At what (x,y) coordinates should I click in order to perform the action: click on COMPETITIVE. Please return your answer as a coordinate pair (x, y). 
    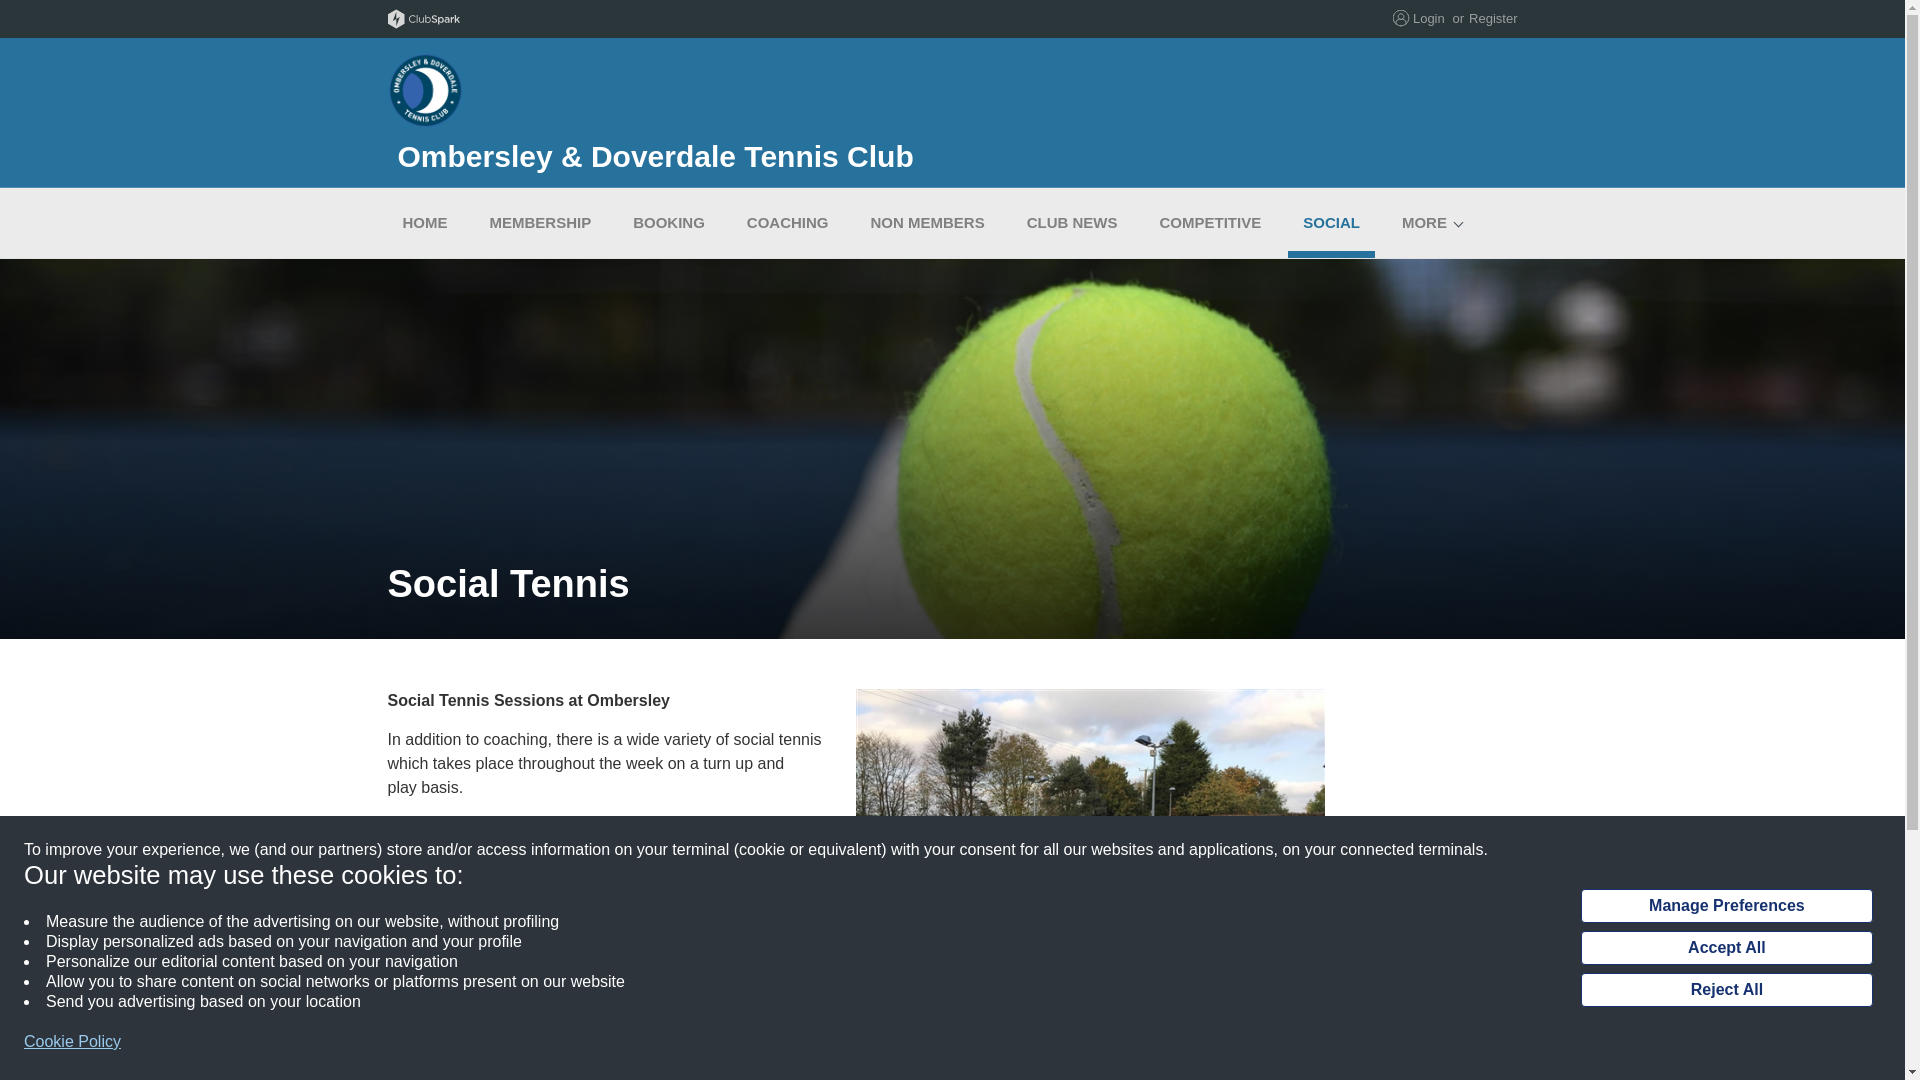
    Looking at the image, I should click on (1210, 222).